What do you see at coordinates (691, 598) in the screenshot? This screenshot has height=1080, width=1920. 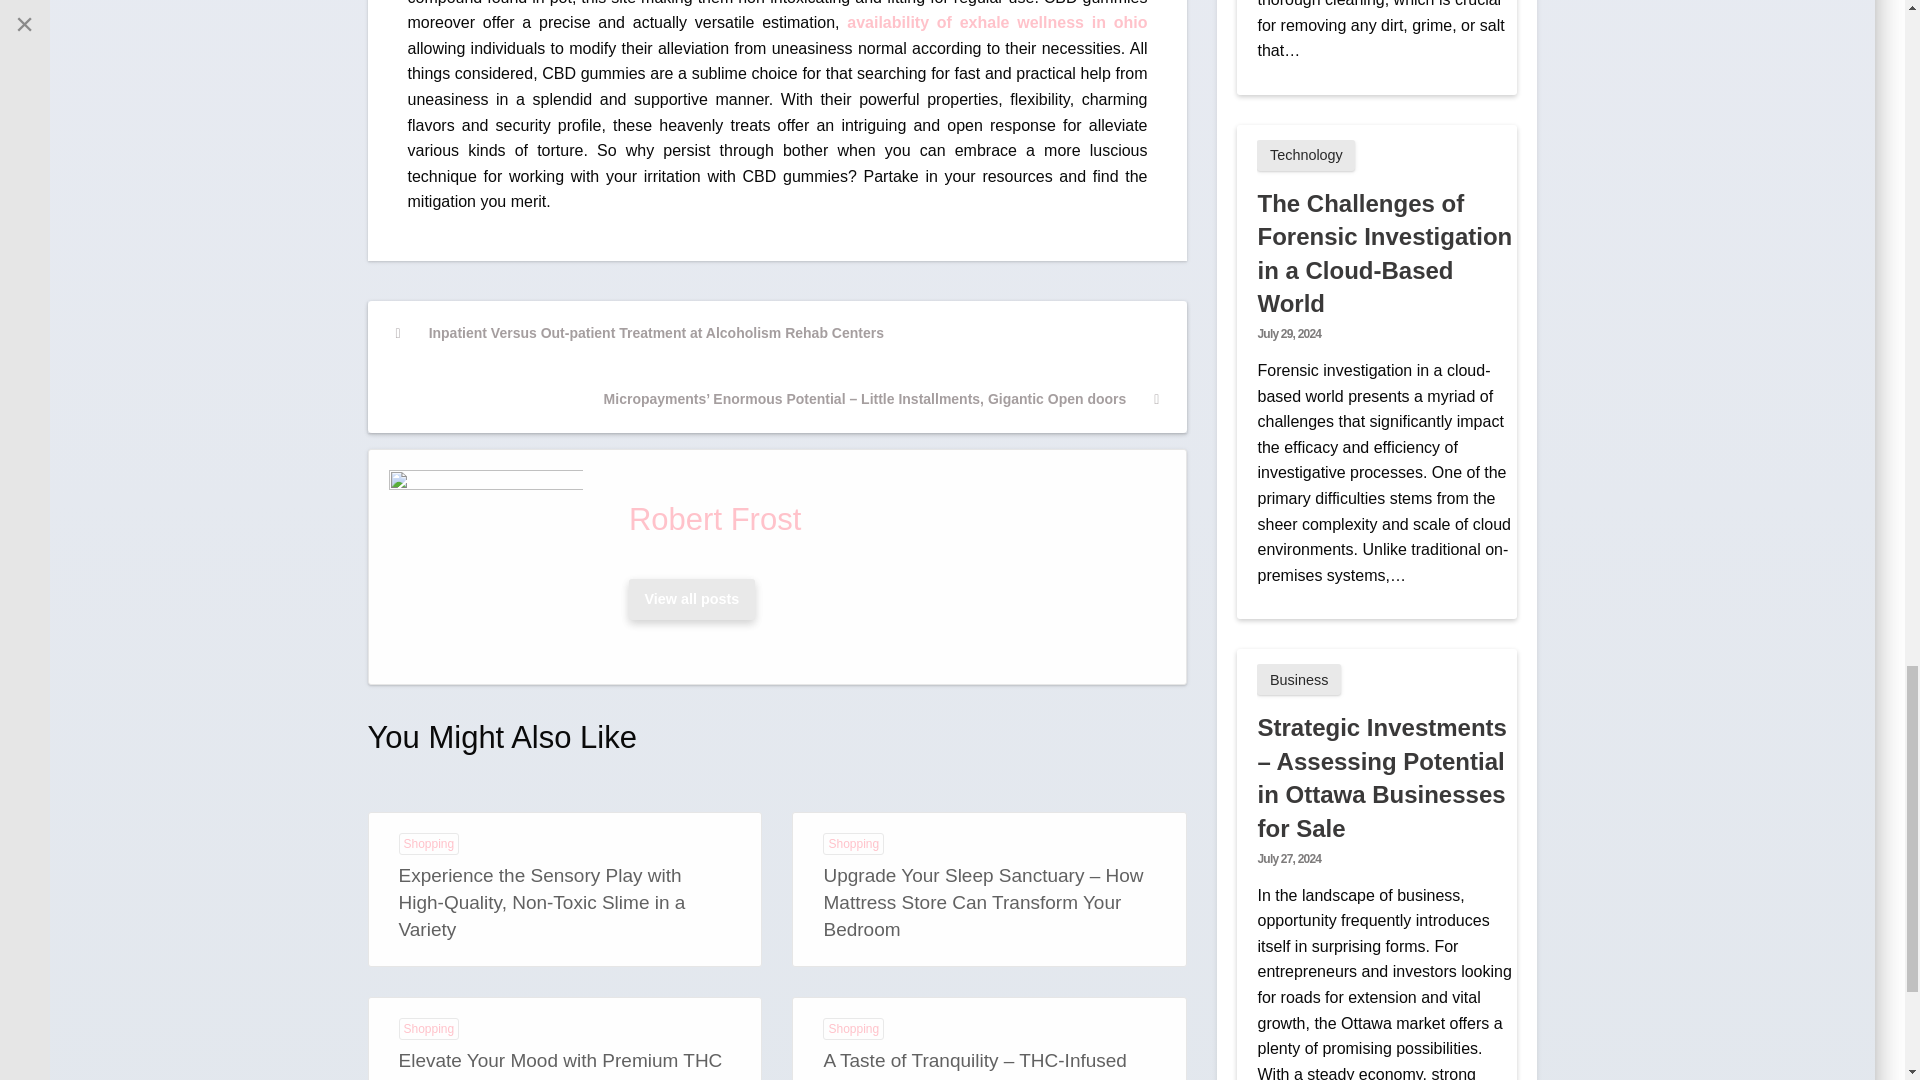 I see `View all posts` at bounding box center [691, 598].